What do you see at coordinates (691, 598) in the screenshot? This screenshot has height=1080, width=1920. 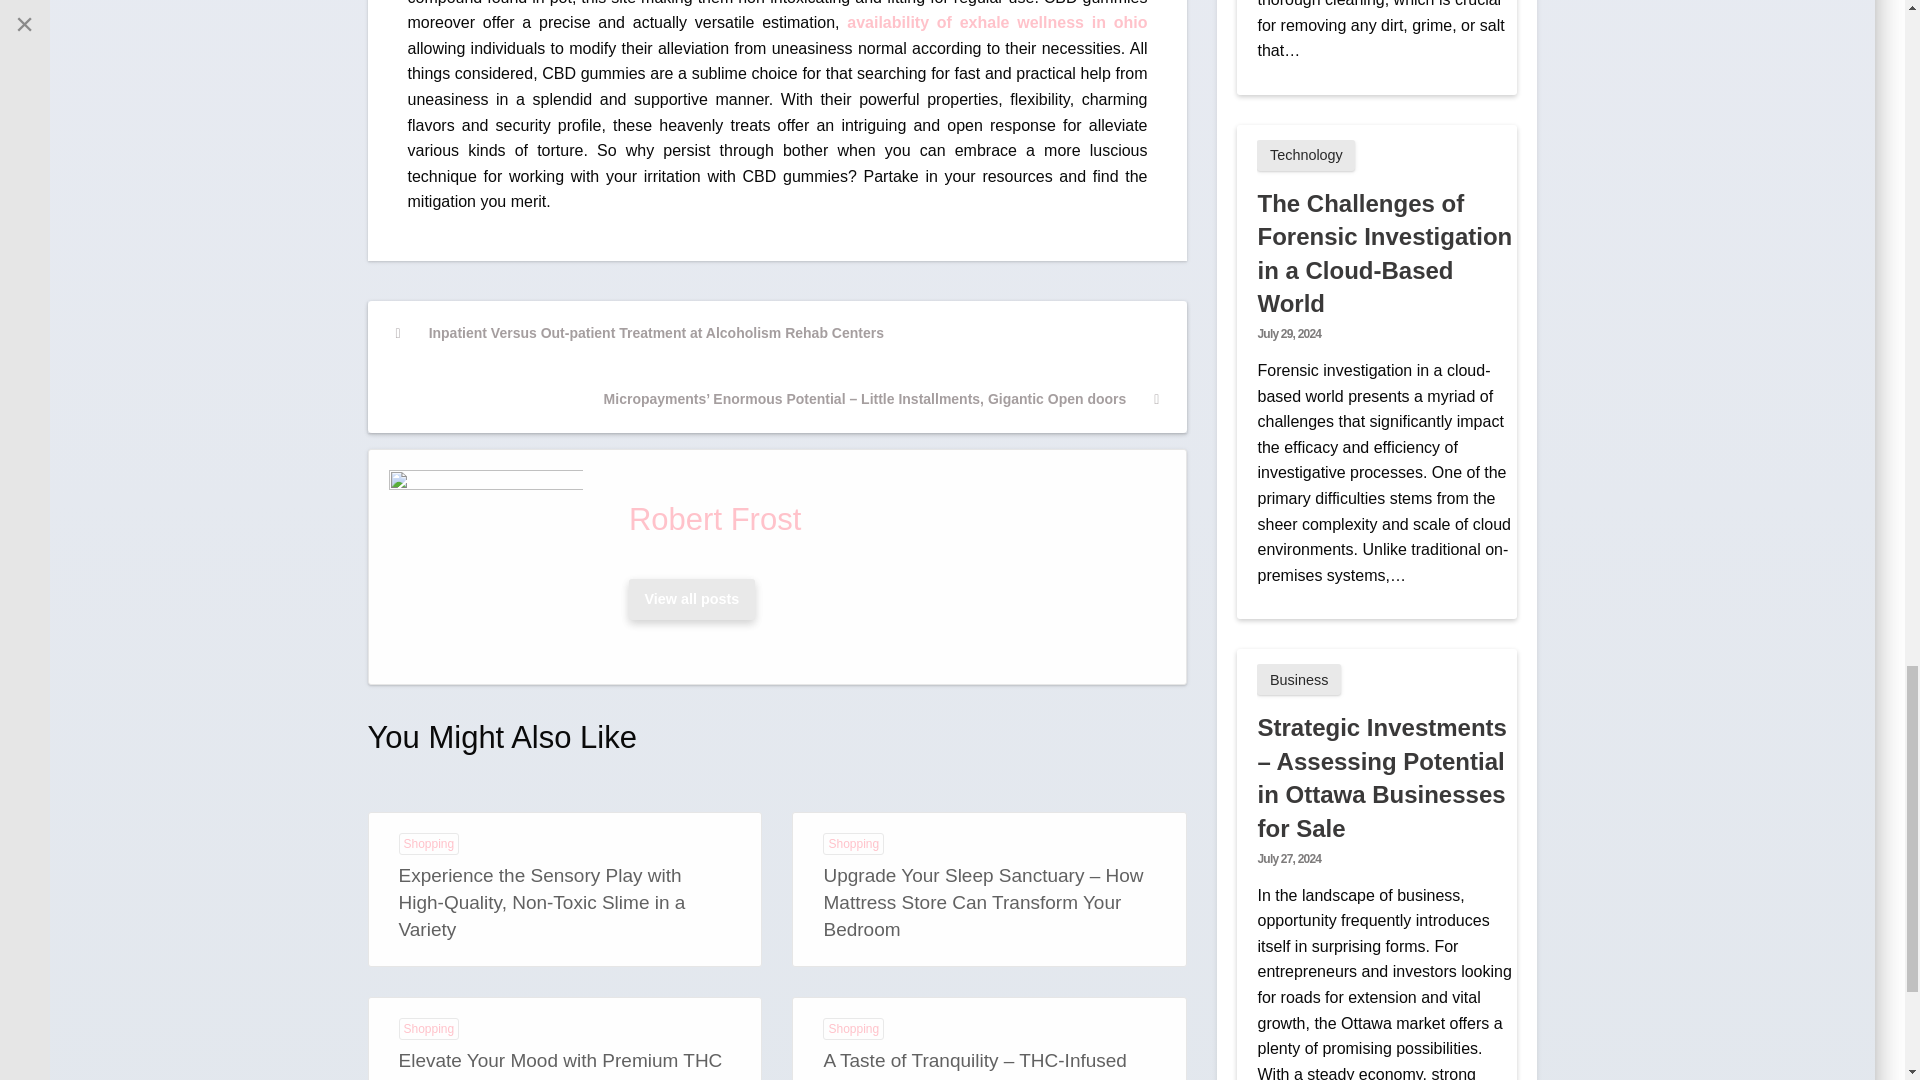 I see `View all posts` at bounding box center [691, 598].